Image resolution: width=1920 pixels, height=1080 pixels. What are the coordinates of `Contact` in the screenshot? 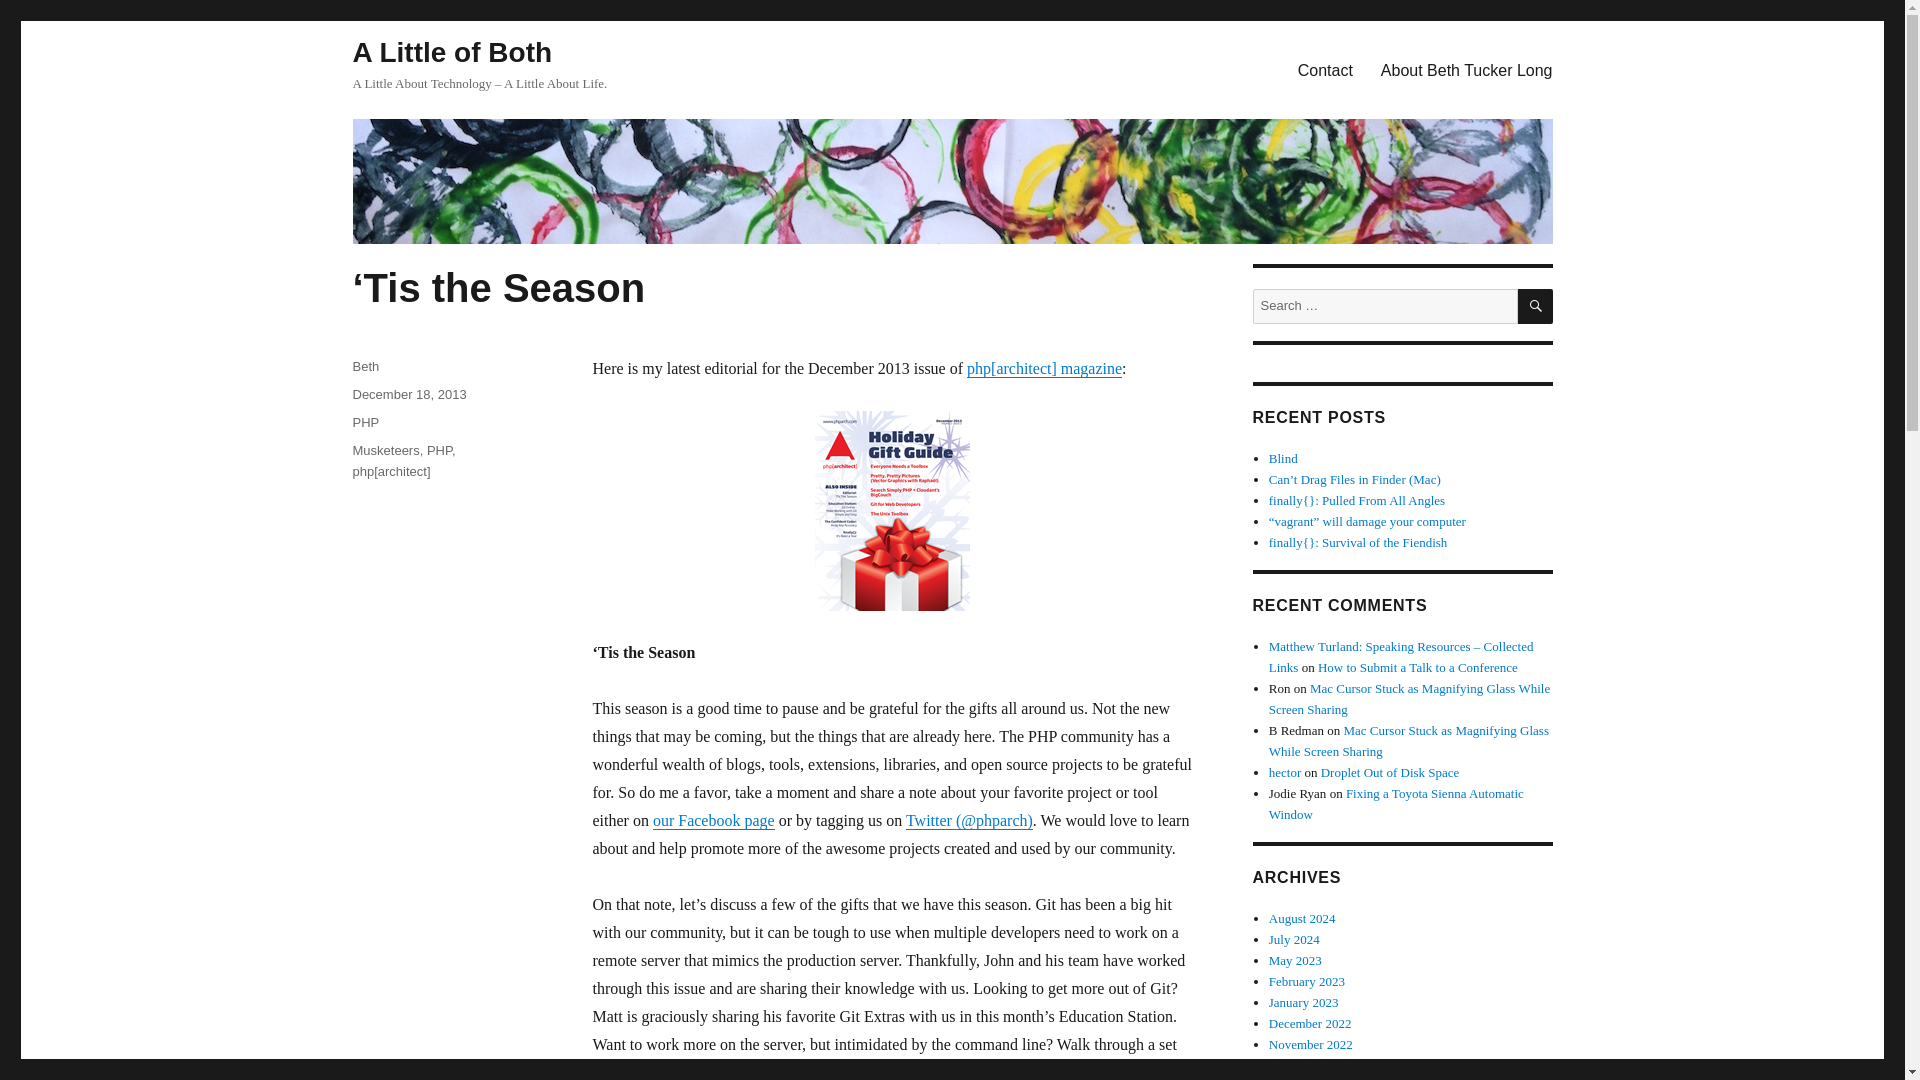 It's located at (1326, 69).